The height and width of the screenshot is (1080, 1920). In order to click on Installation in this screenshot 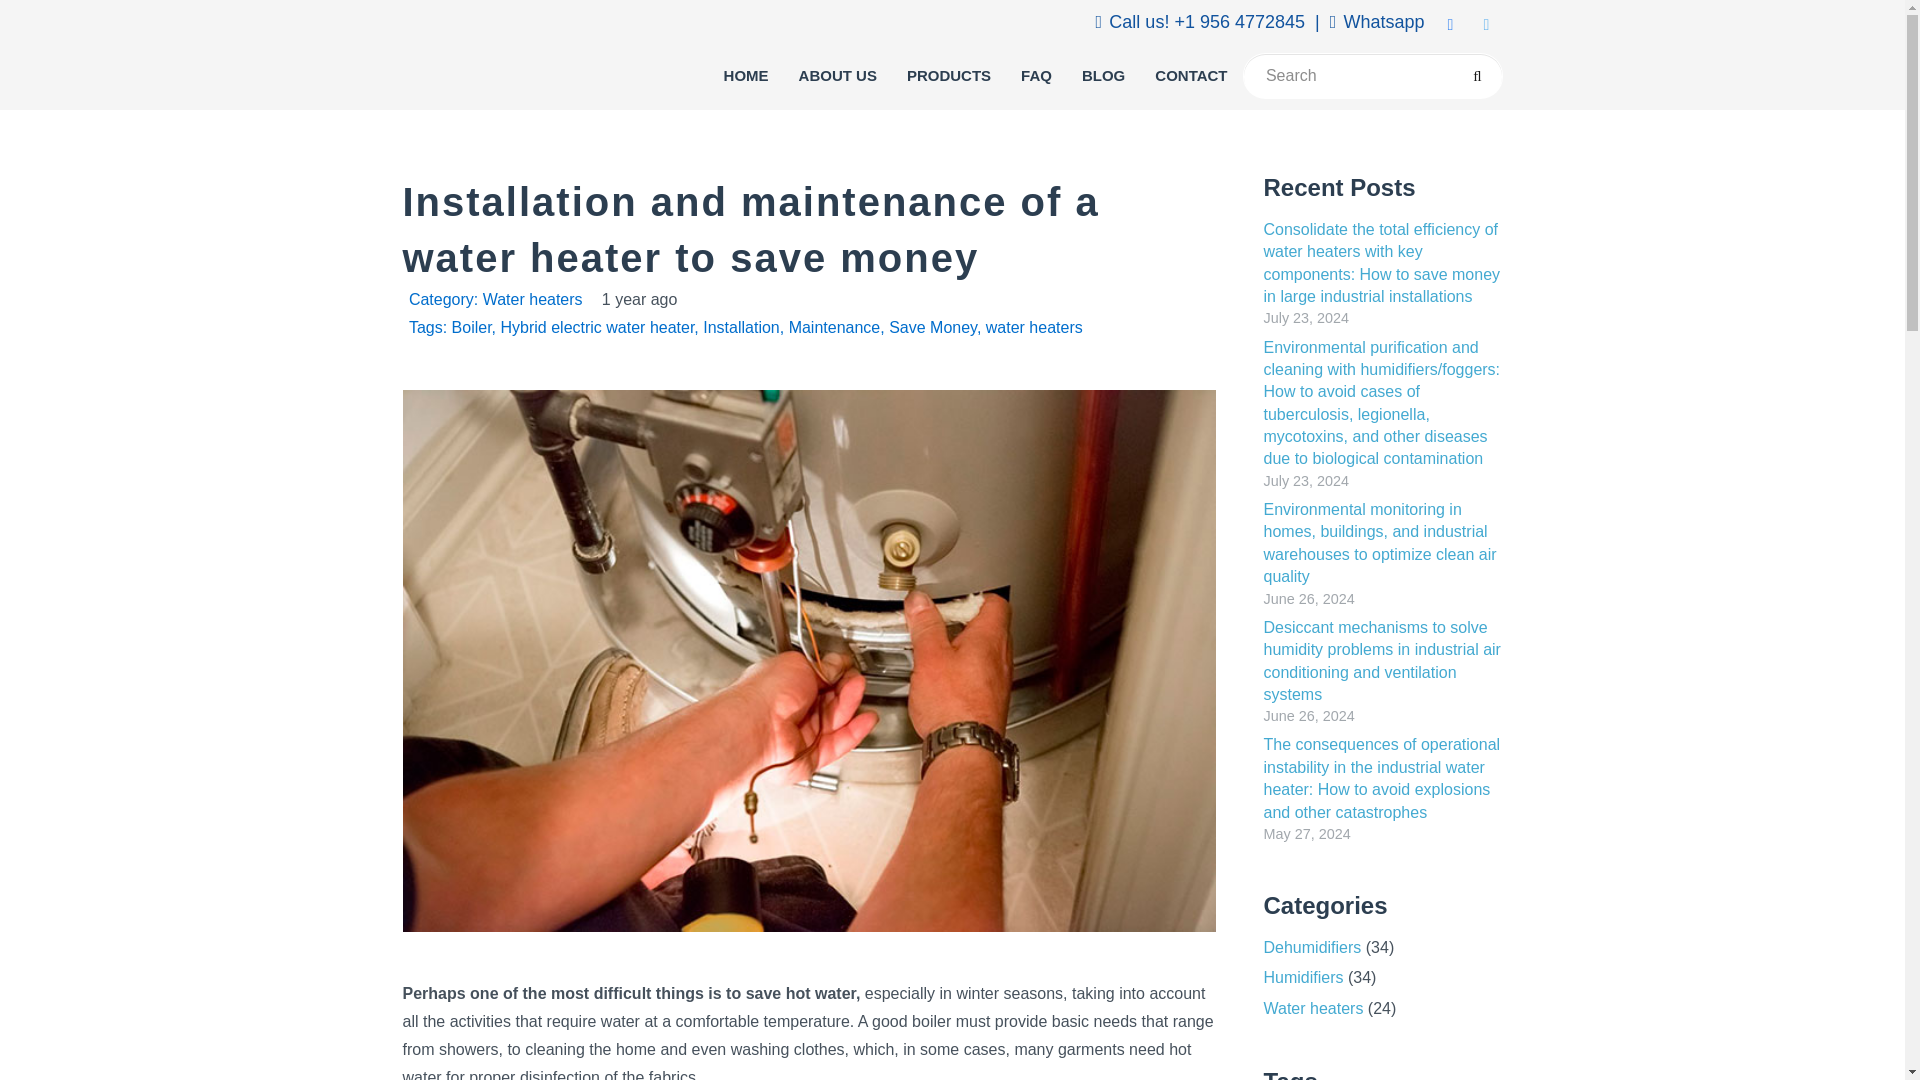, I will do `click(740, 326)`.